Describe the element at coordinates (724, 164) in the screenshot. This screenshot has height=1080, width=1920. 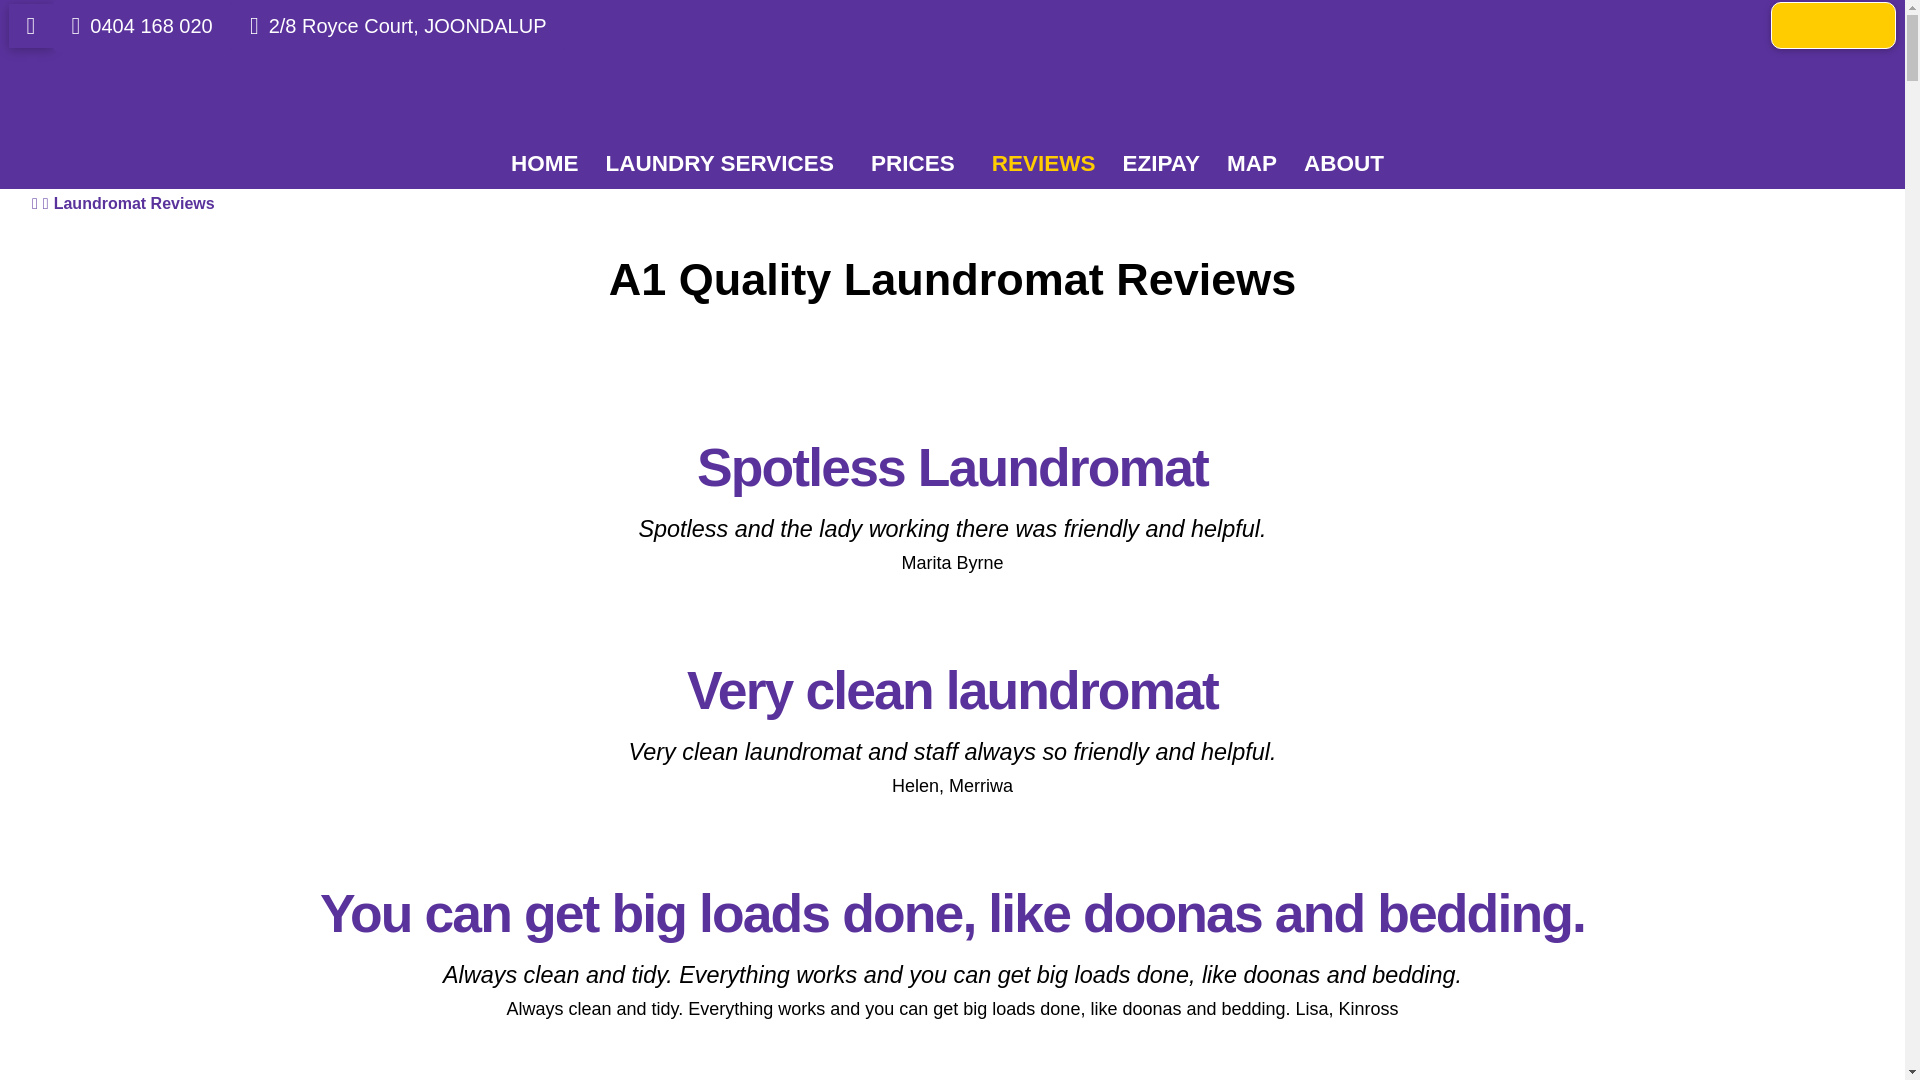
I see `LAUNDRY SERVICES` at that location.